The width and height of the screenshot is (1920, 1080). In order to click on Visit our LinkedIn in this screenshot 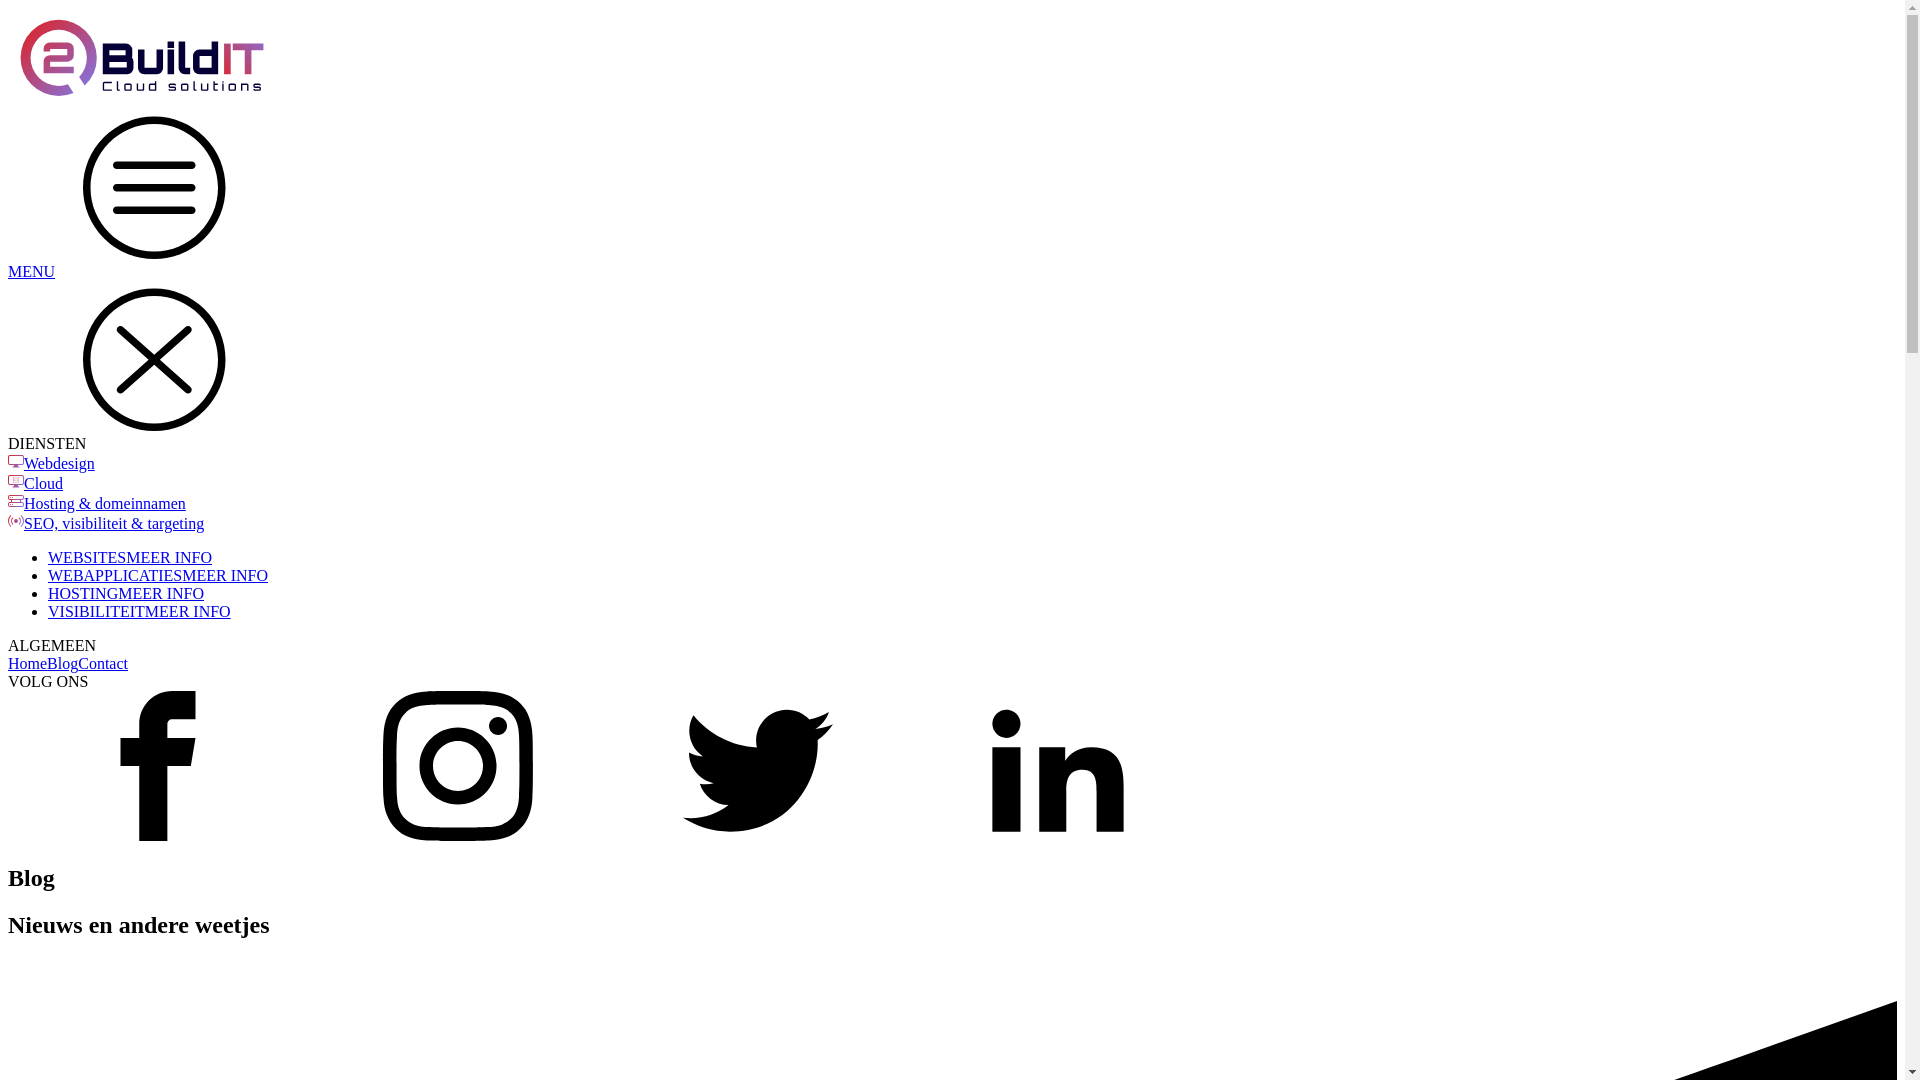, I will do `click(1058, 836)`.